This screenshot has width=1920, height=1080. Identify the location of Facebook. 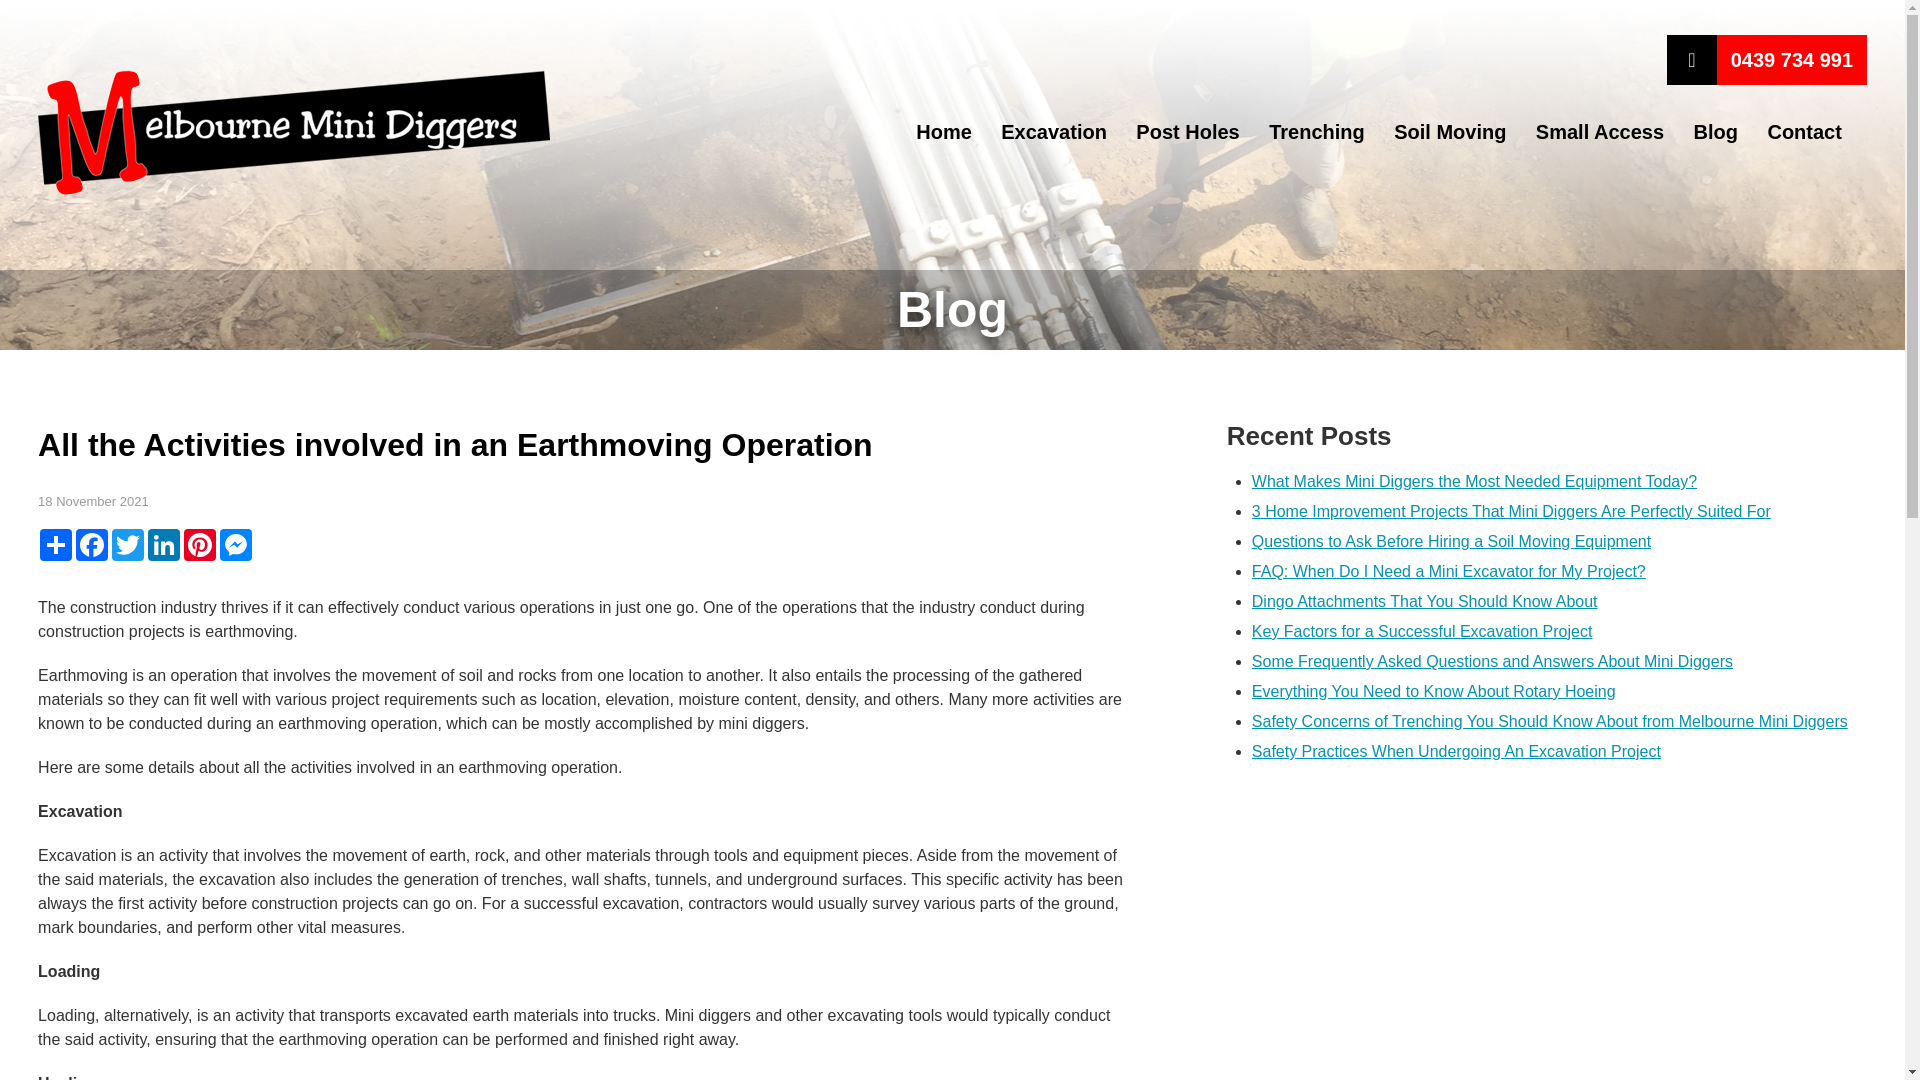
(92, 544).